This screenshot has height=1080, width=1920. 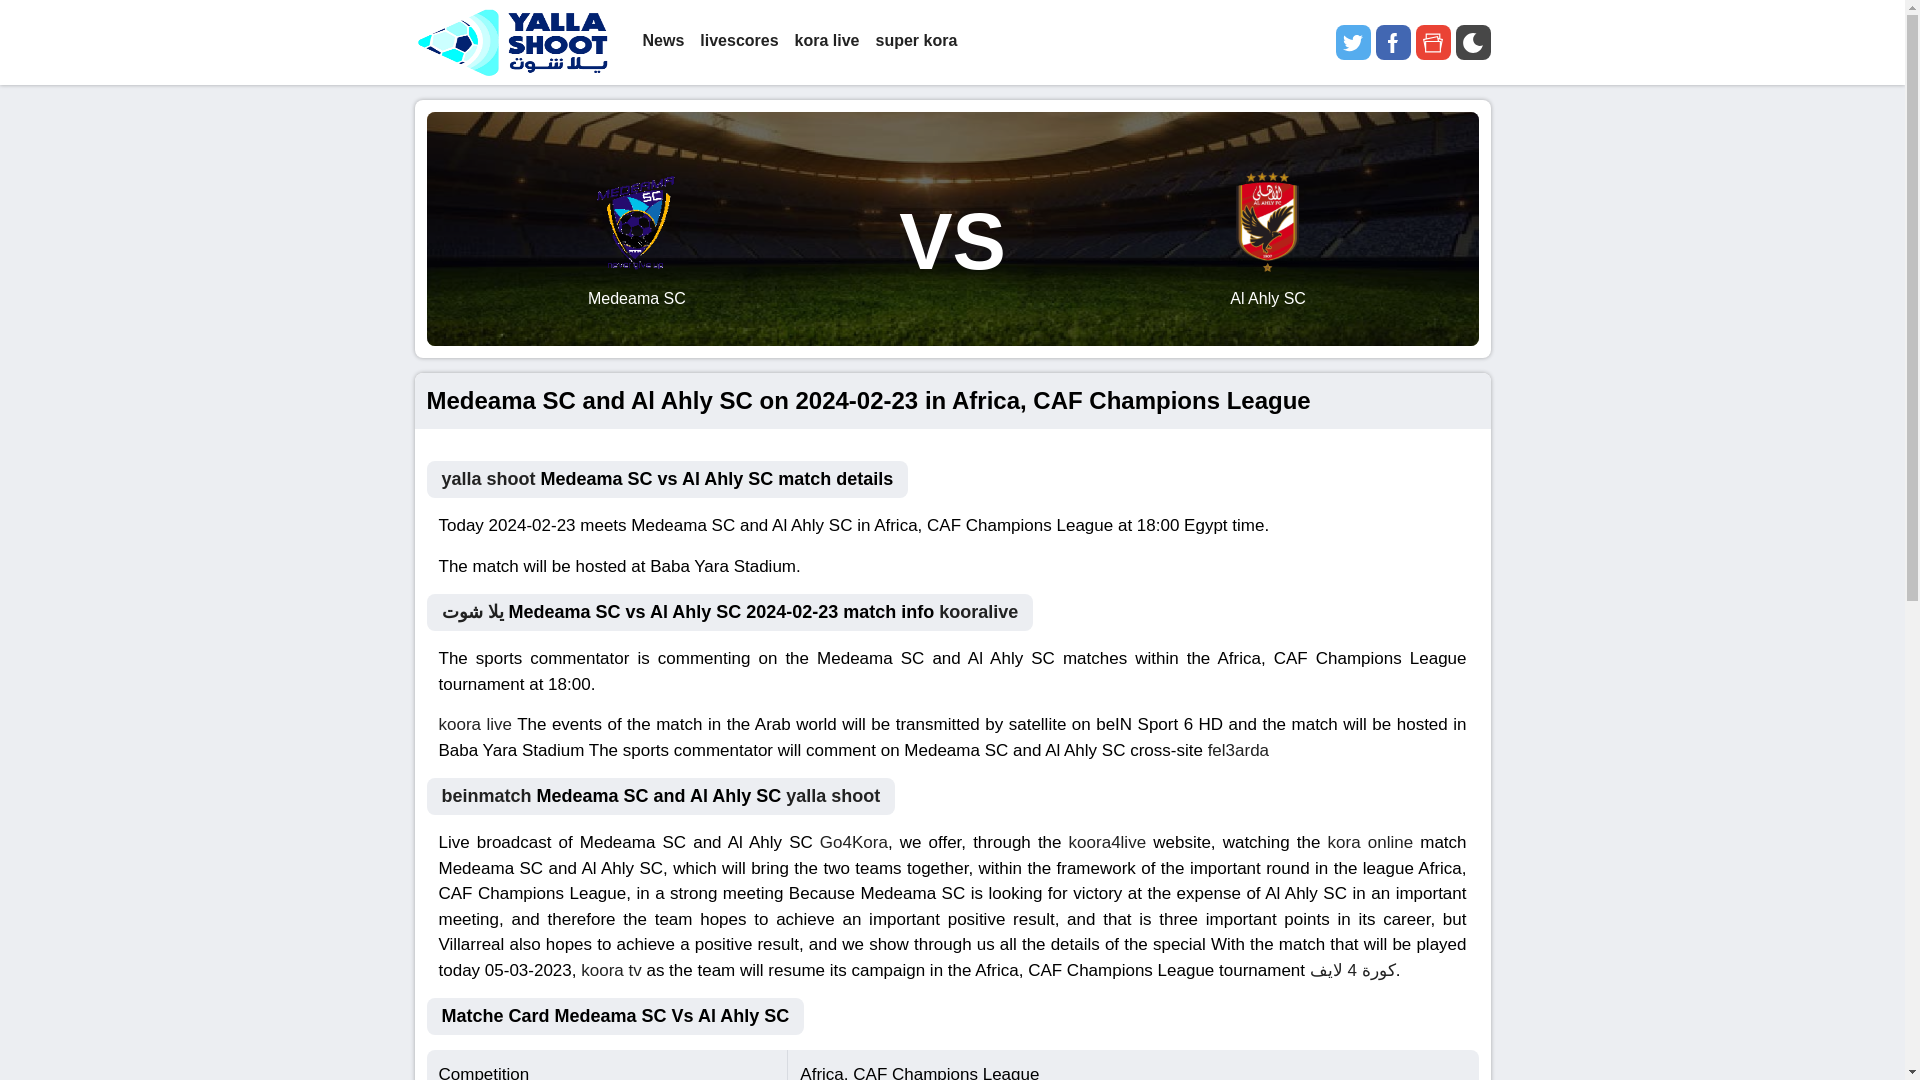 What do you see at coordinates (827, 42) in the screenshot?
I see `kora live` at bounding box center [827, 42].